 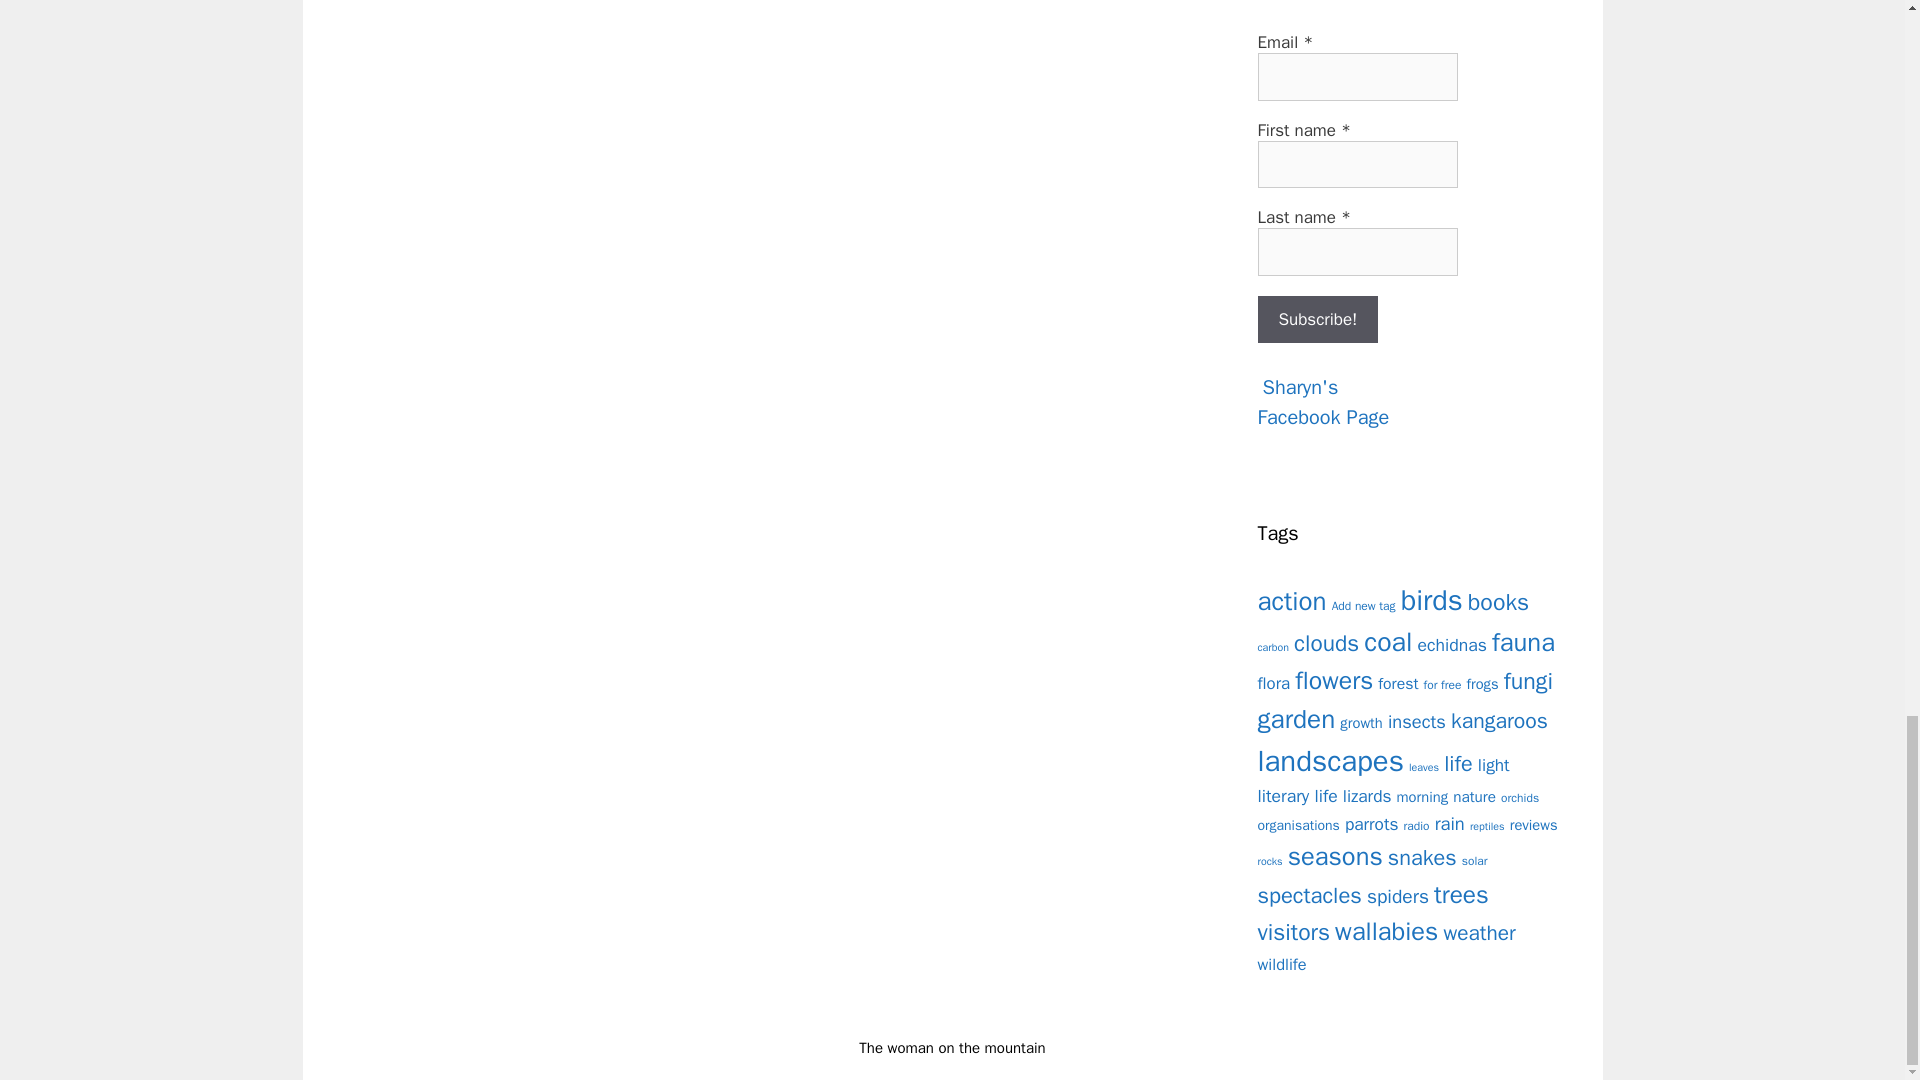 What do you see at coordinates (1432, 600) in the screenshot?
I see `frogs` at bounding box center [1432, 600].